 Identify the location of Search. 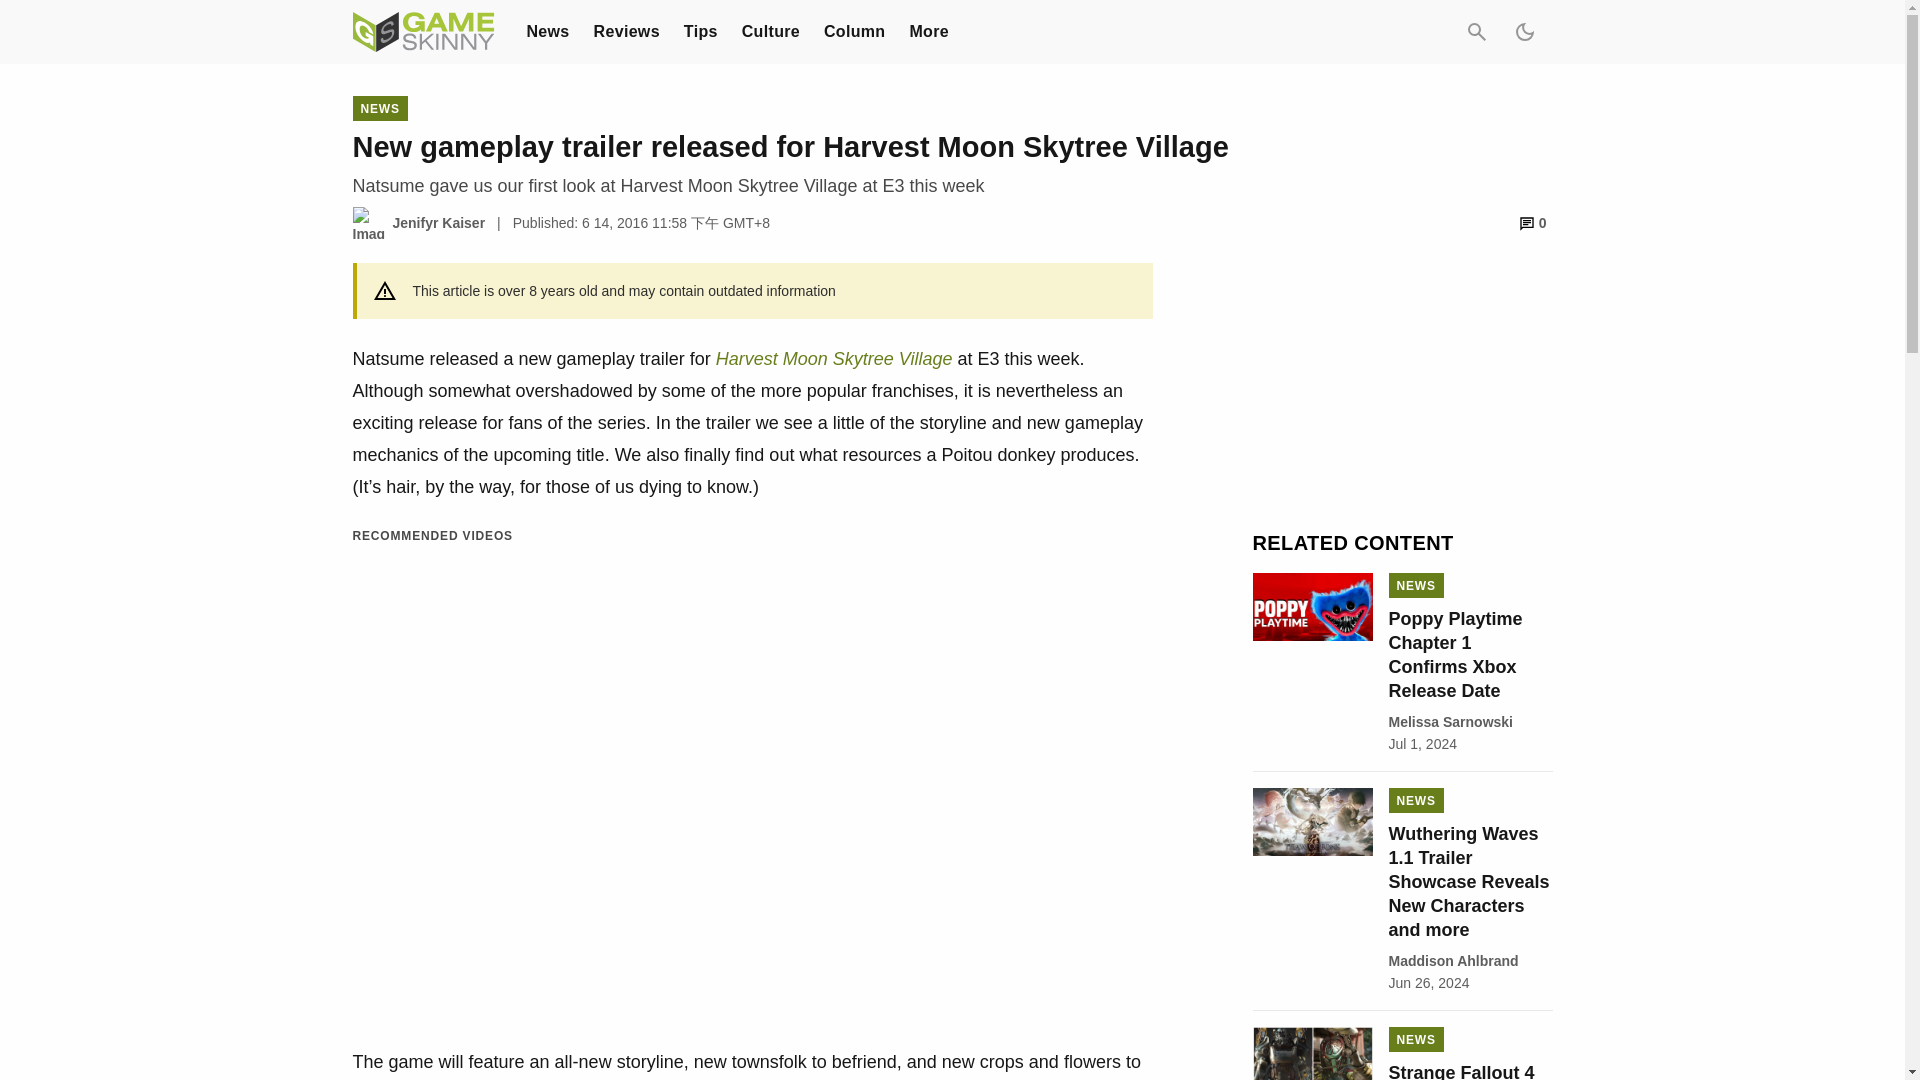
(1475, 31).